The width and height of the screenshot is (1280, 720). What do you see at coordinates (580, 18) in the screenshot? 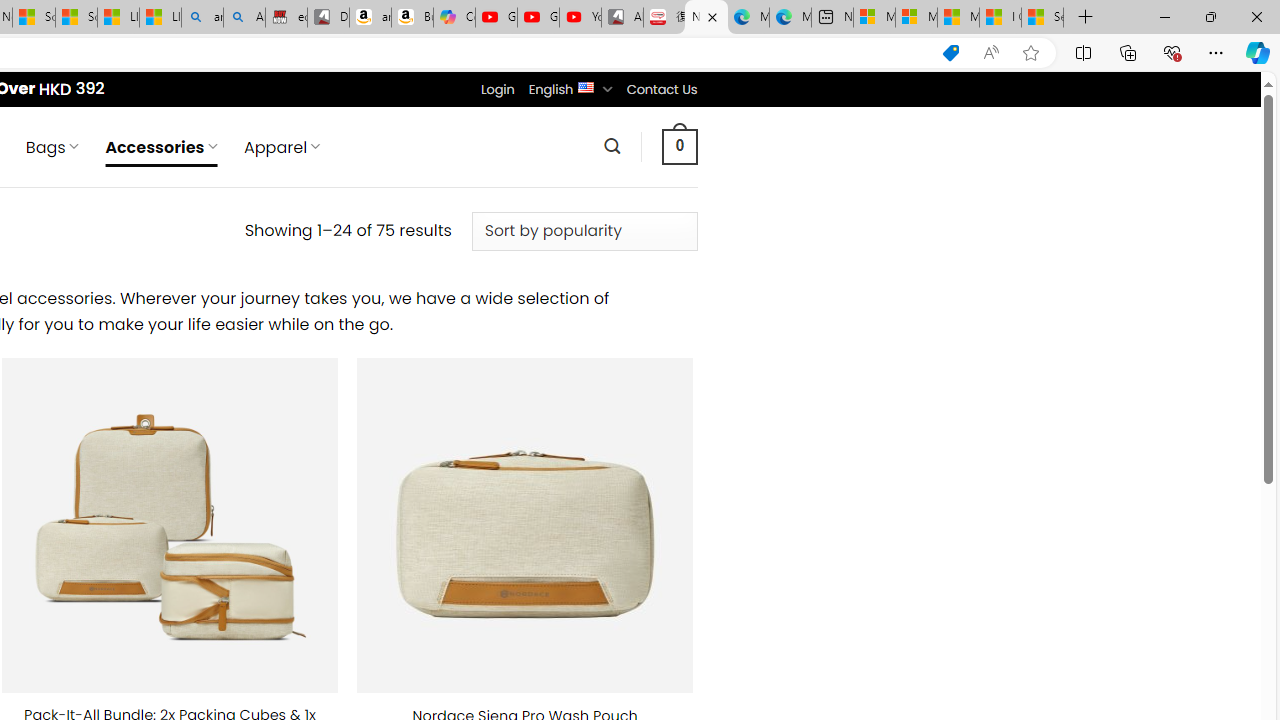
I see `YouTube Kids - An App Created for Kids to Explore Content` at bounding box center [580, 18].